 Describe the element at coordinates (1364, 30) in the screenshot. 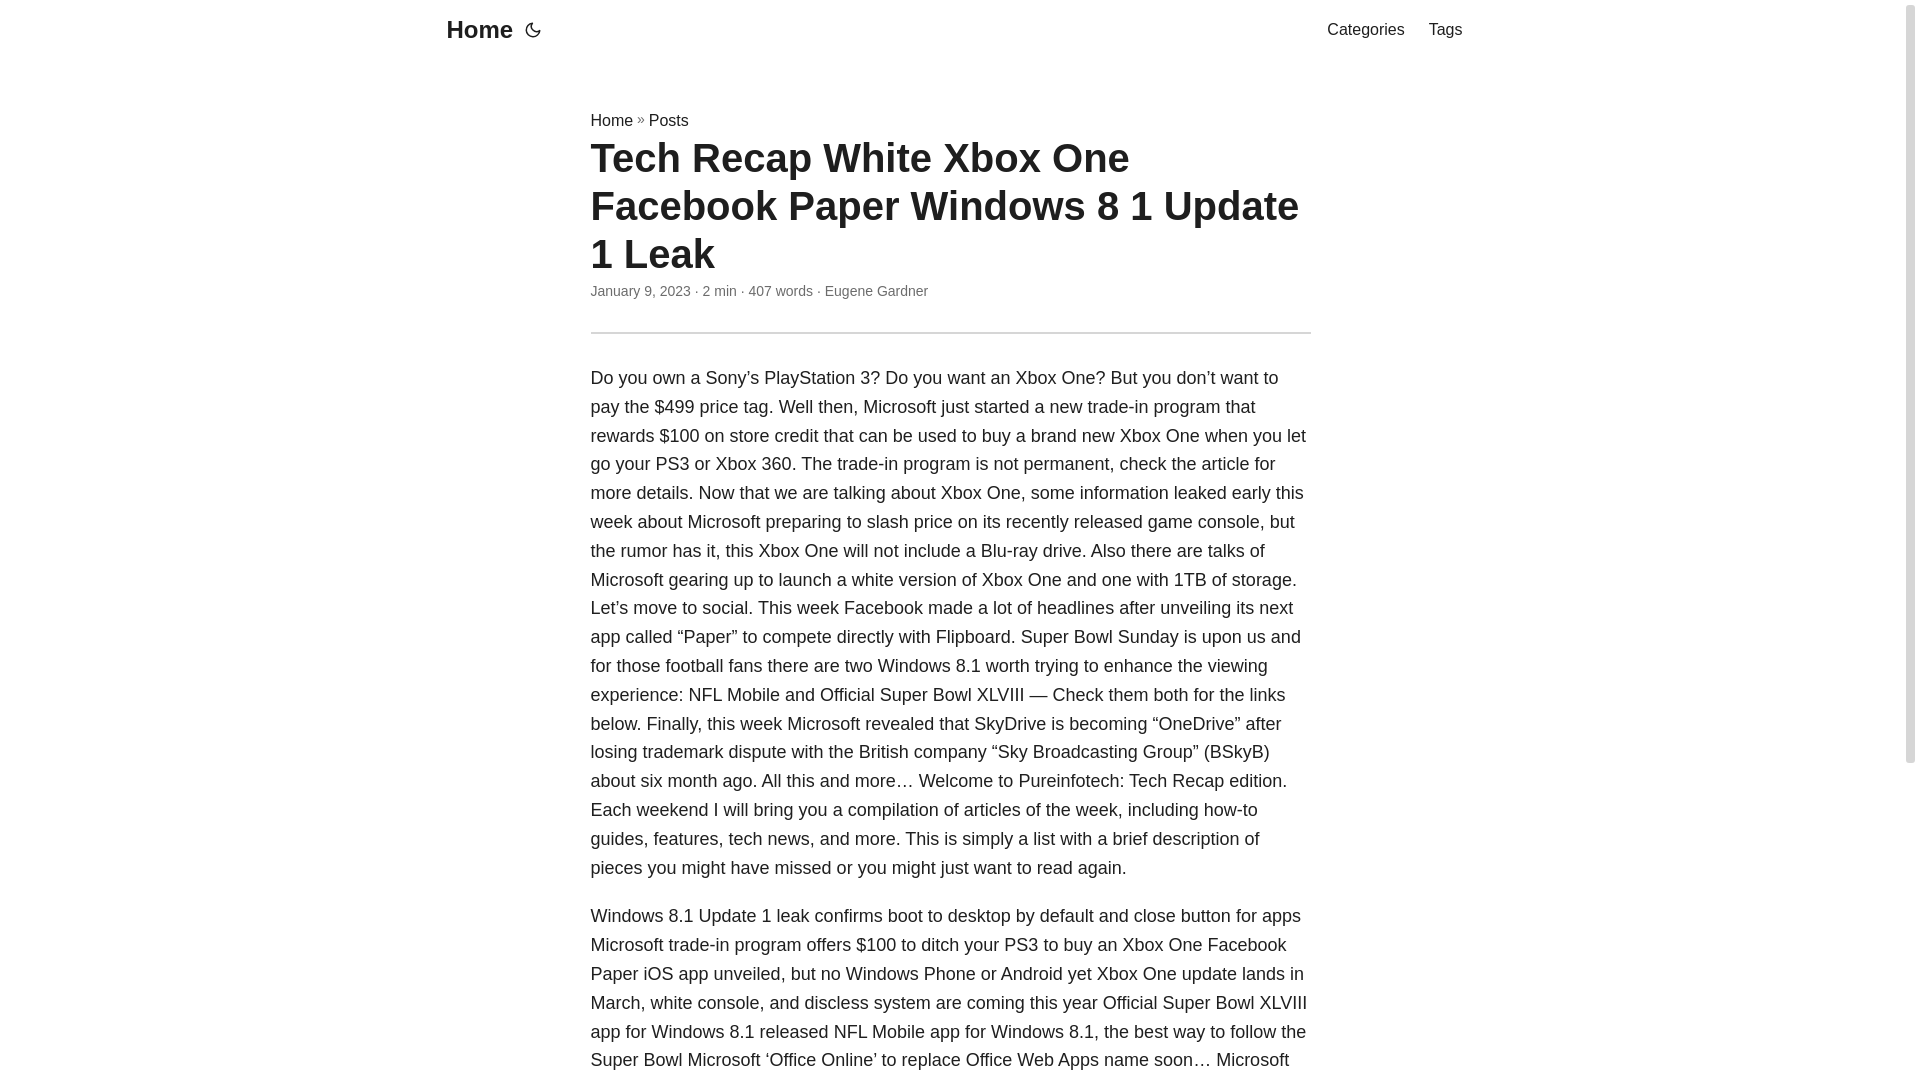

I see `Categories` at that location.